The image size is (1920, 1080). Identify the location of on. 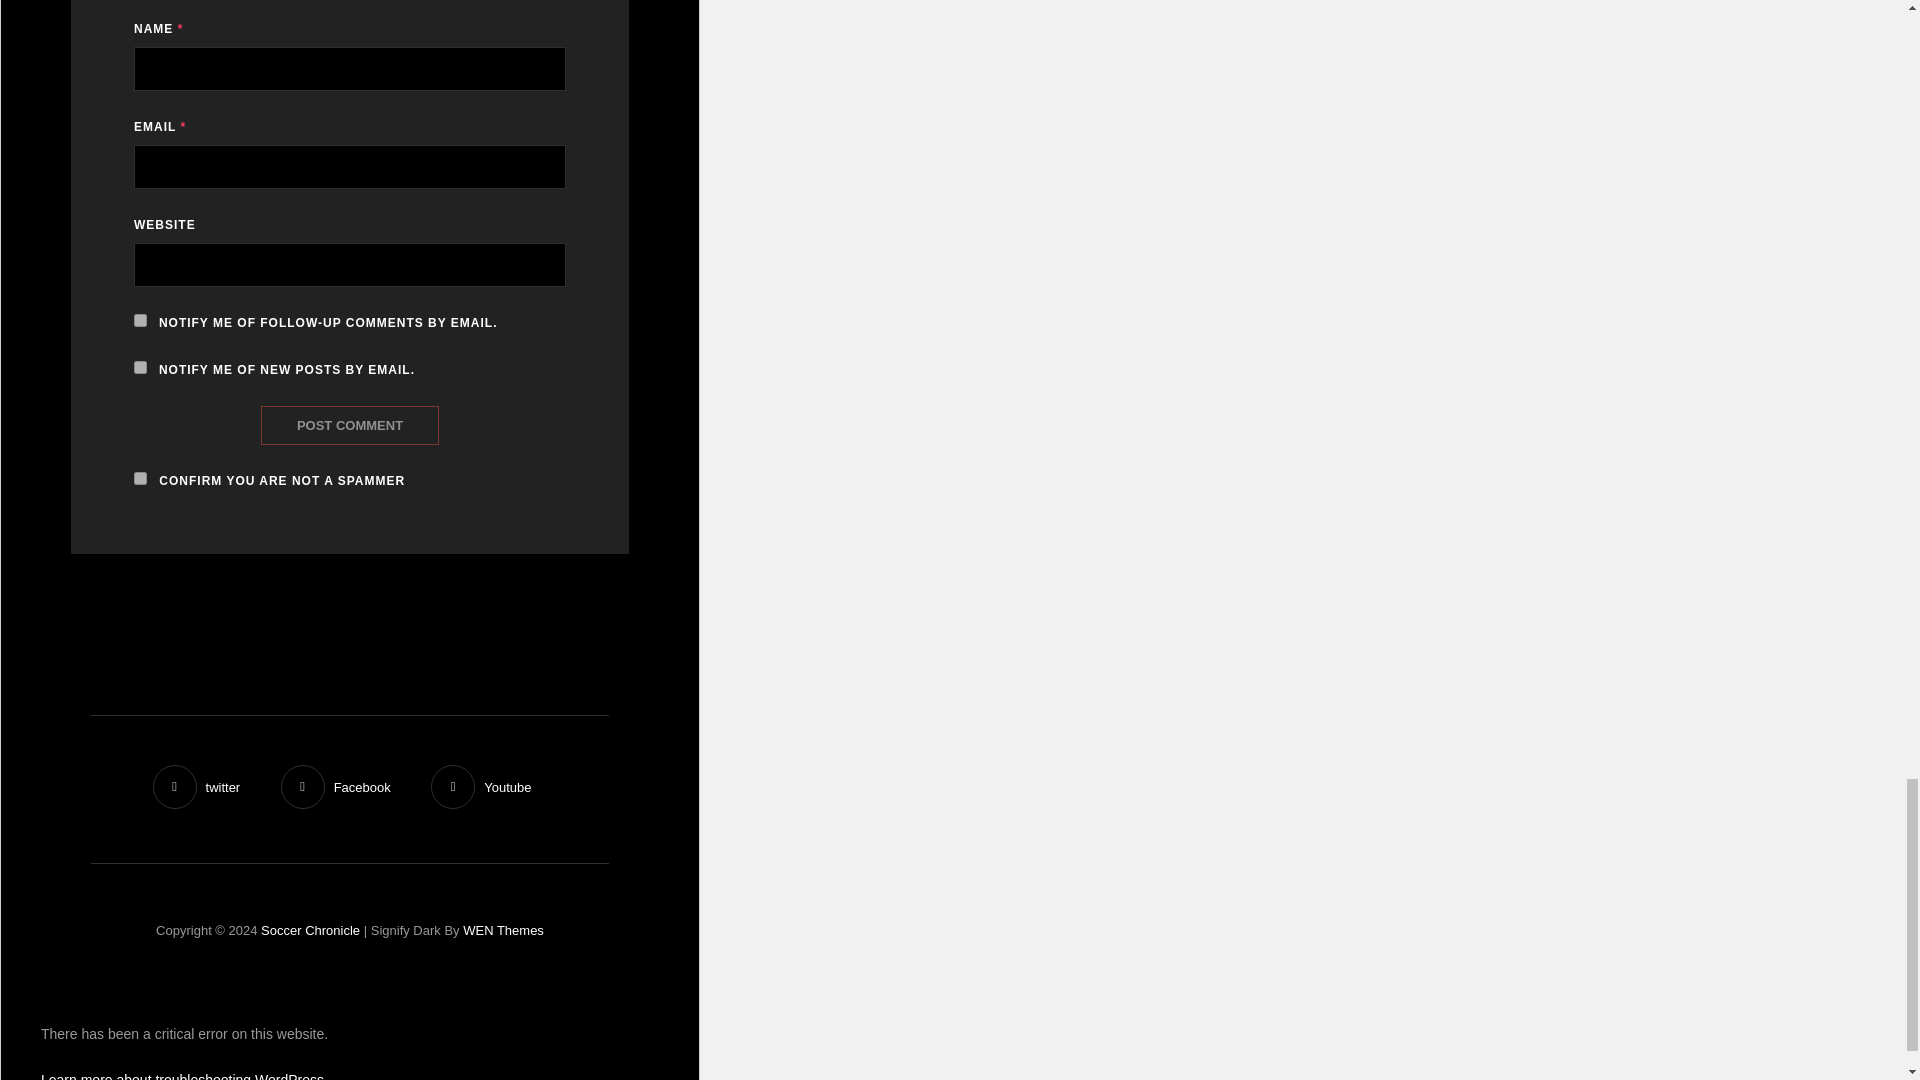
(140, 478).